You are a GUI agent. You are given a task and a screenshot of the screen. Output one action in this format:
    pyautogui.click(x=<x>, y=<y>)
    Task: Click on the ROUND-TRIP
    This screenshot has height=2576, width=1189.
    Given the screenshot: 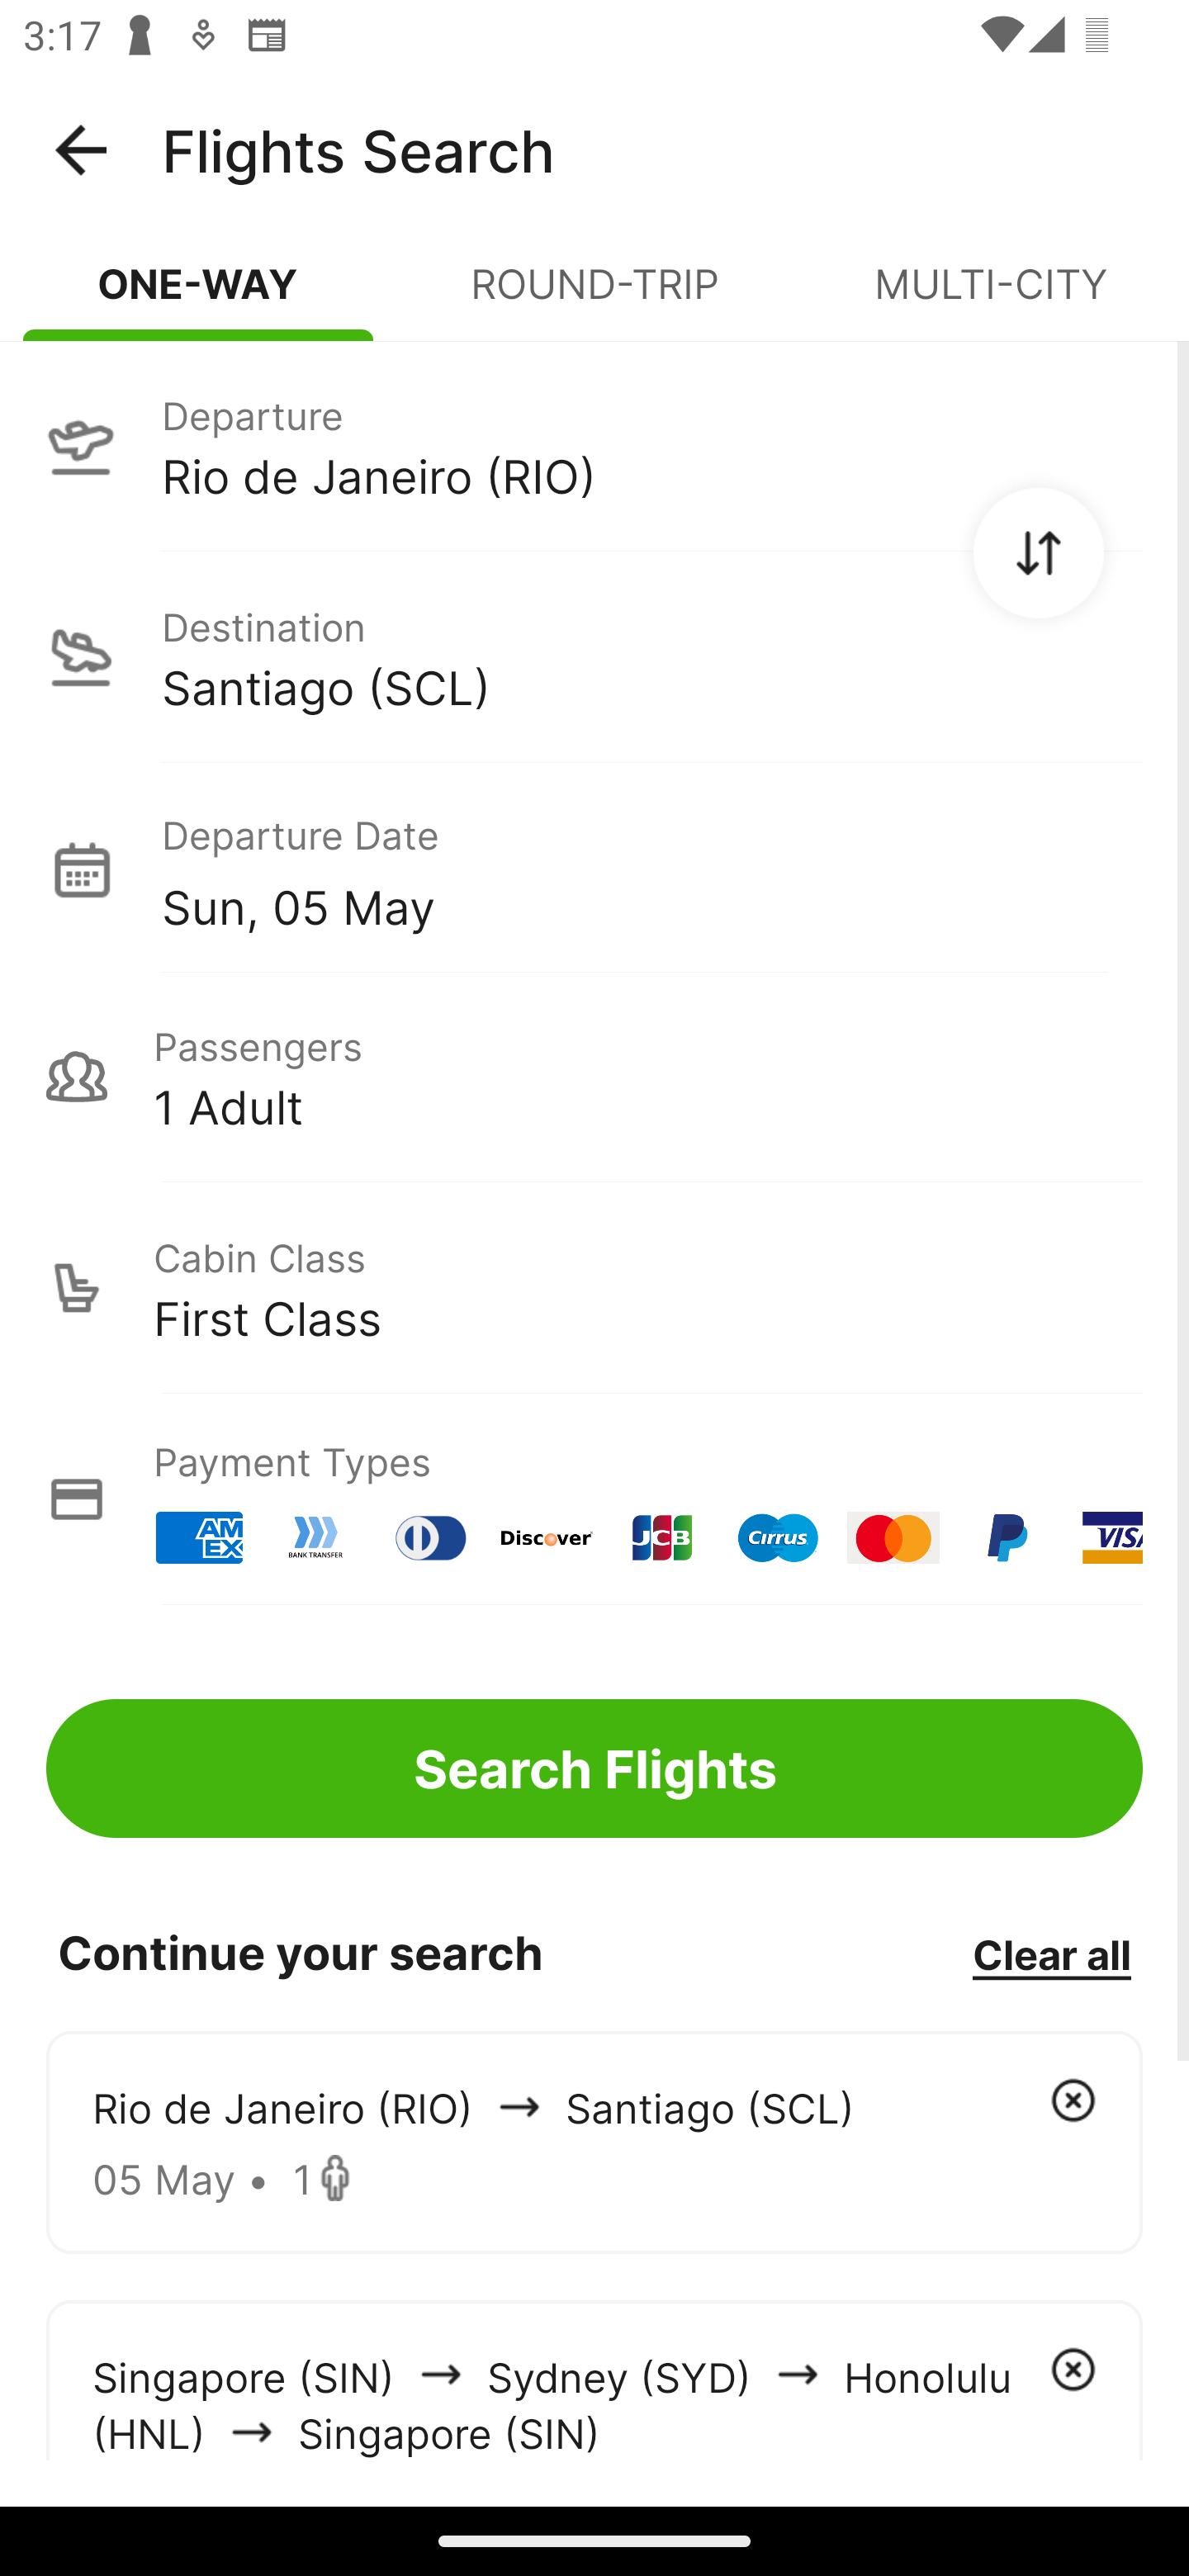 What is the action you would take?
    pyautogui.click(x=594, y=297)
    